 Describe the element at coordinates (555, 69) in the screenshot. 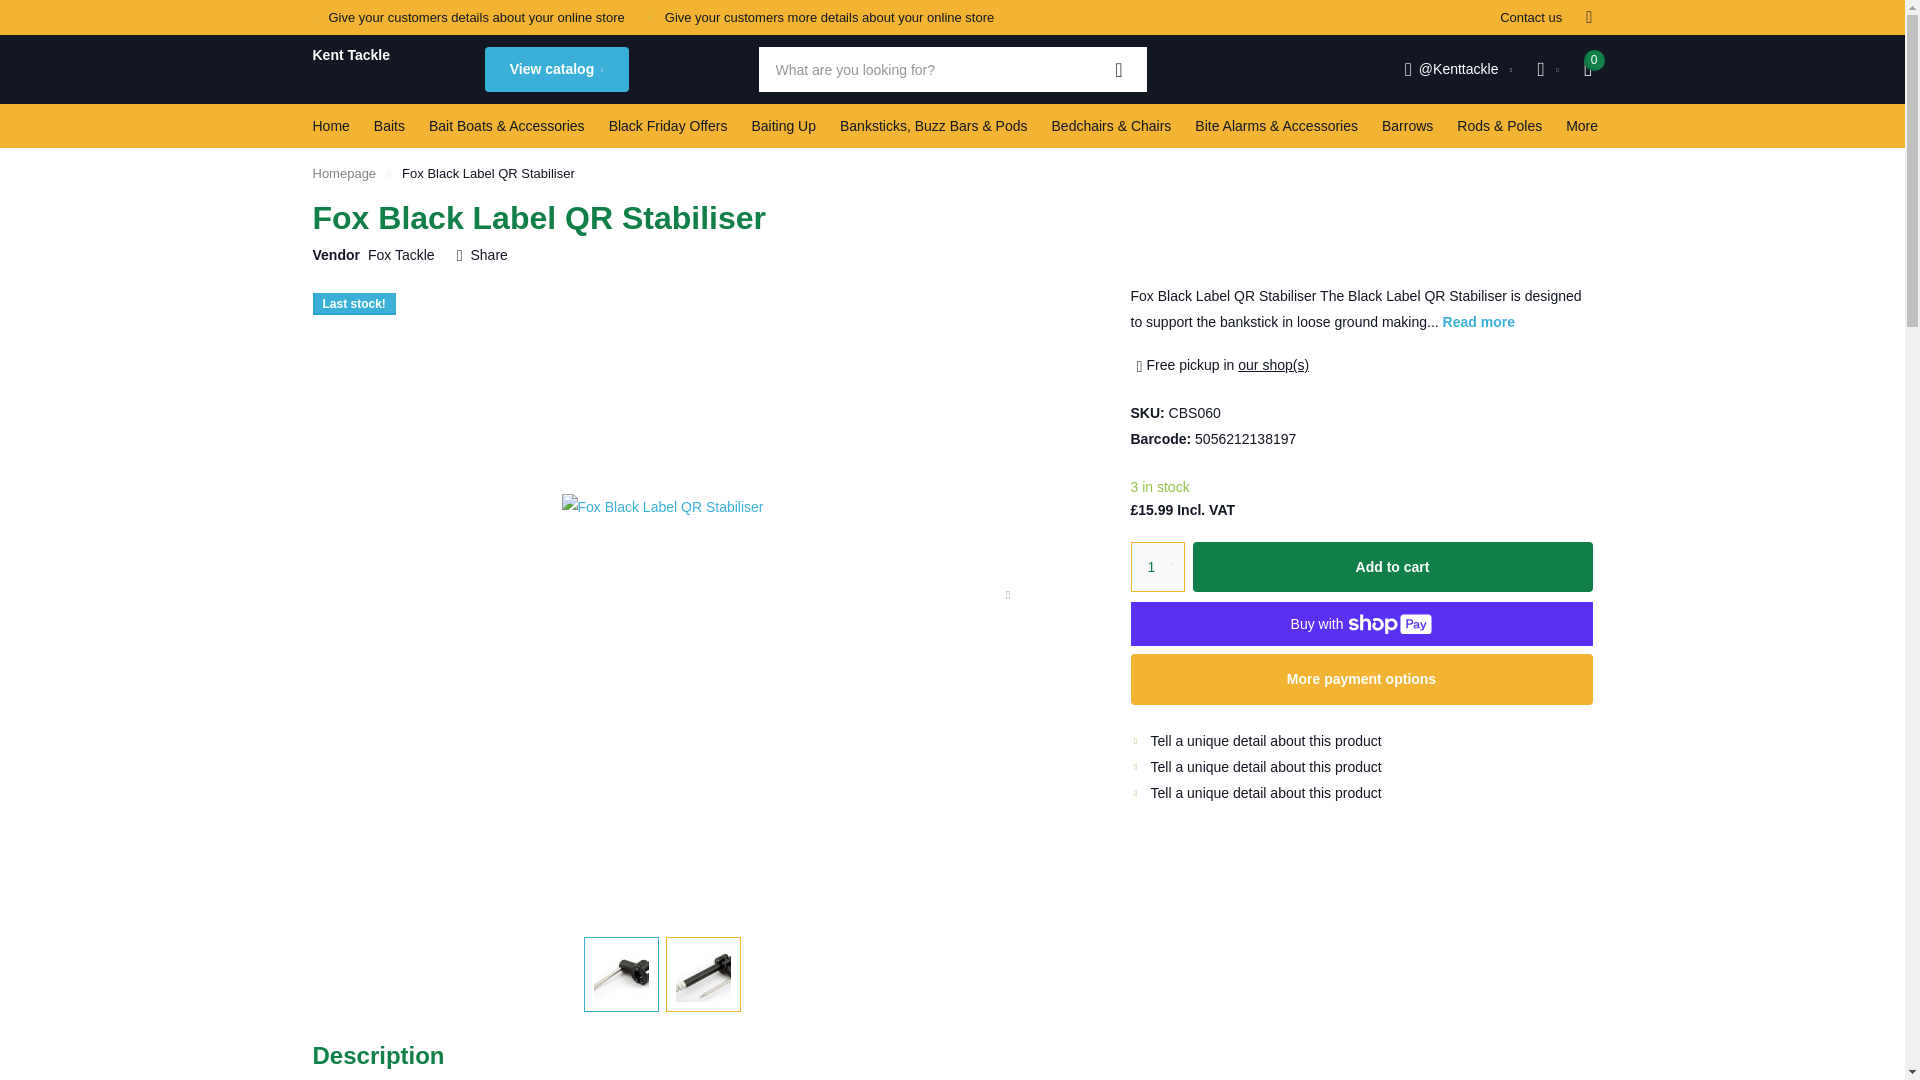

I see `View catalog` at that location.